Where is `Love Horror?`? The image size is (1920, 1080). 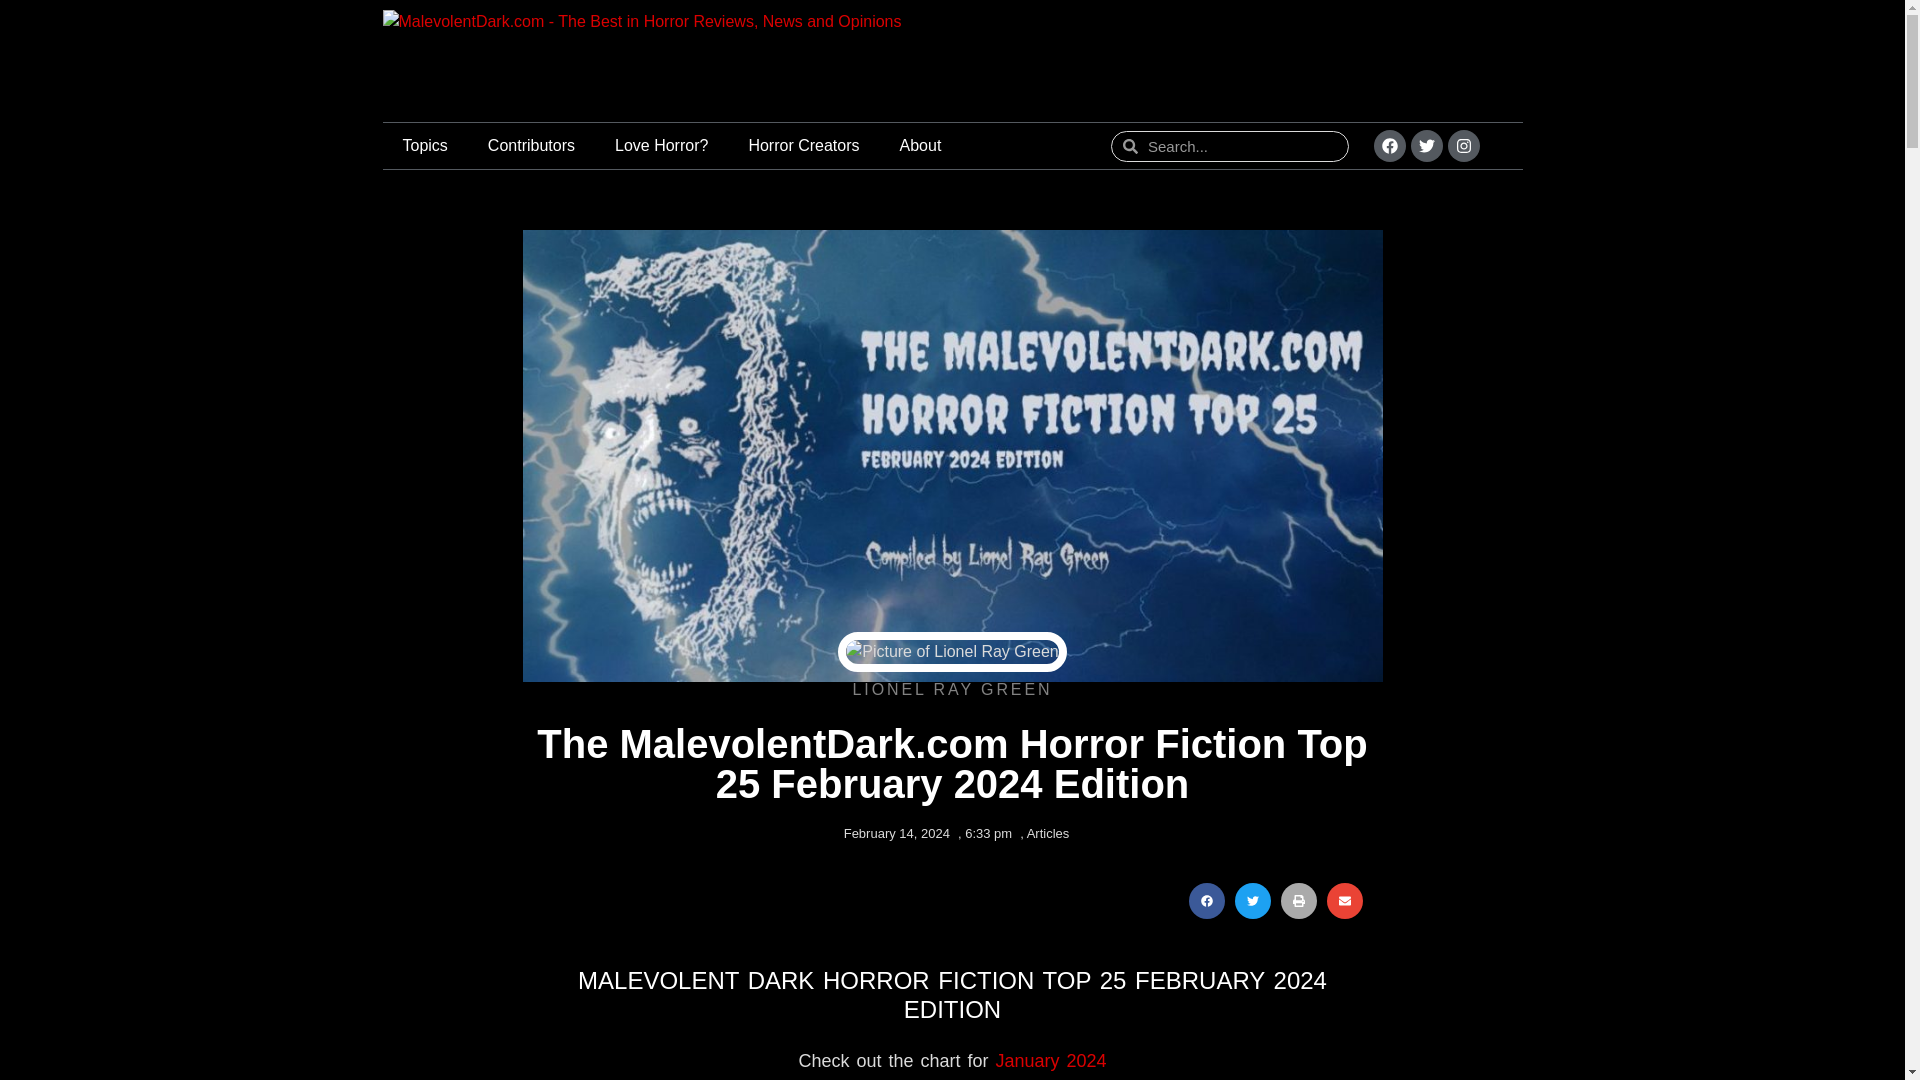
Love Horror? is located at coordinates (661, 146).